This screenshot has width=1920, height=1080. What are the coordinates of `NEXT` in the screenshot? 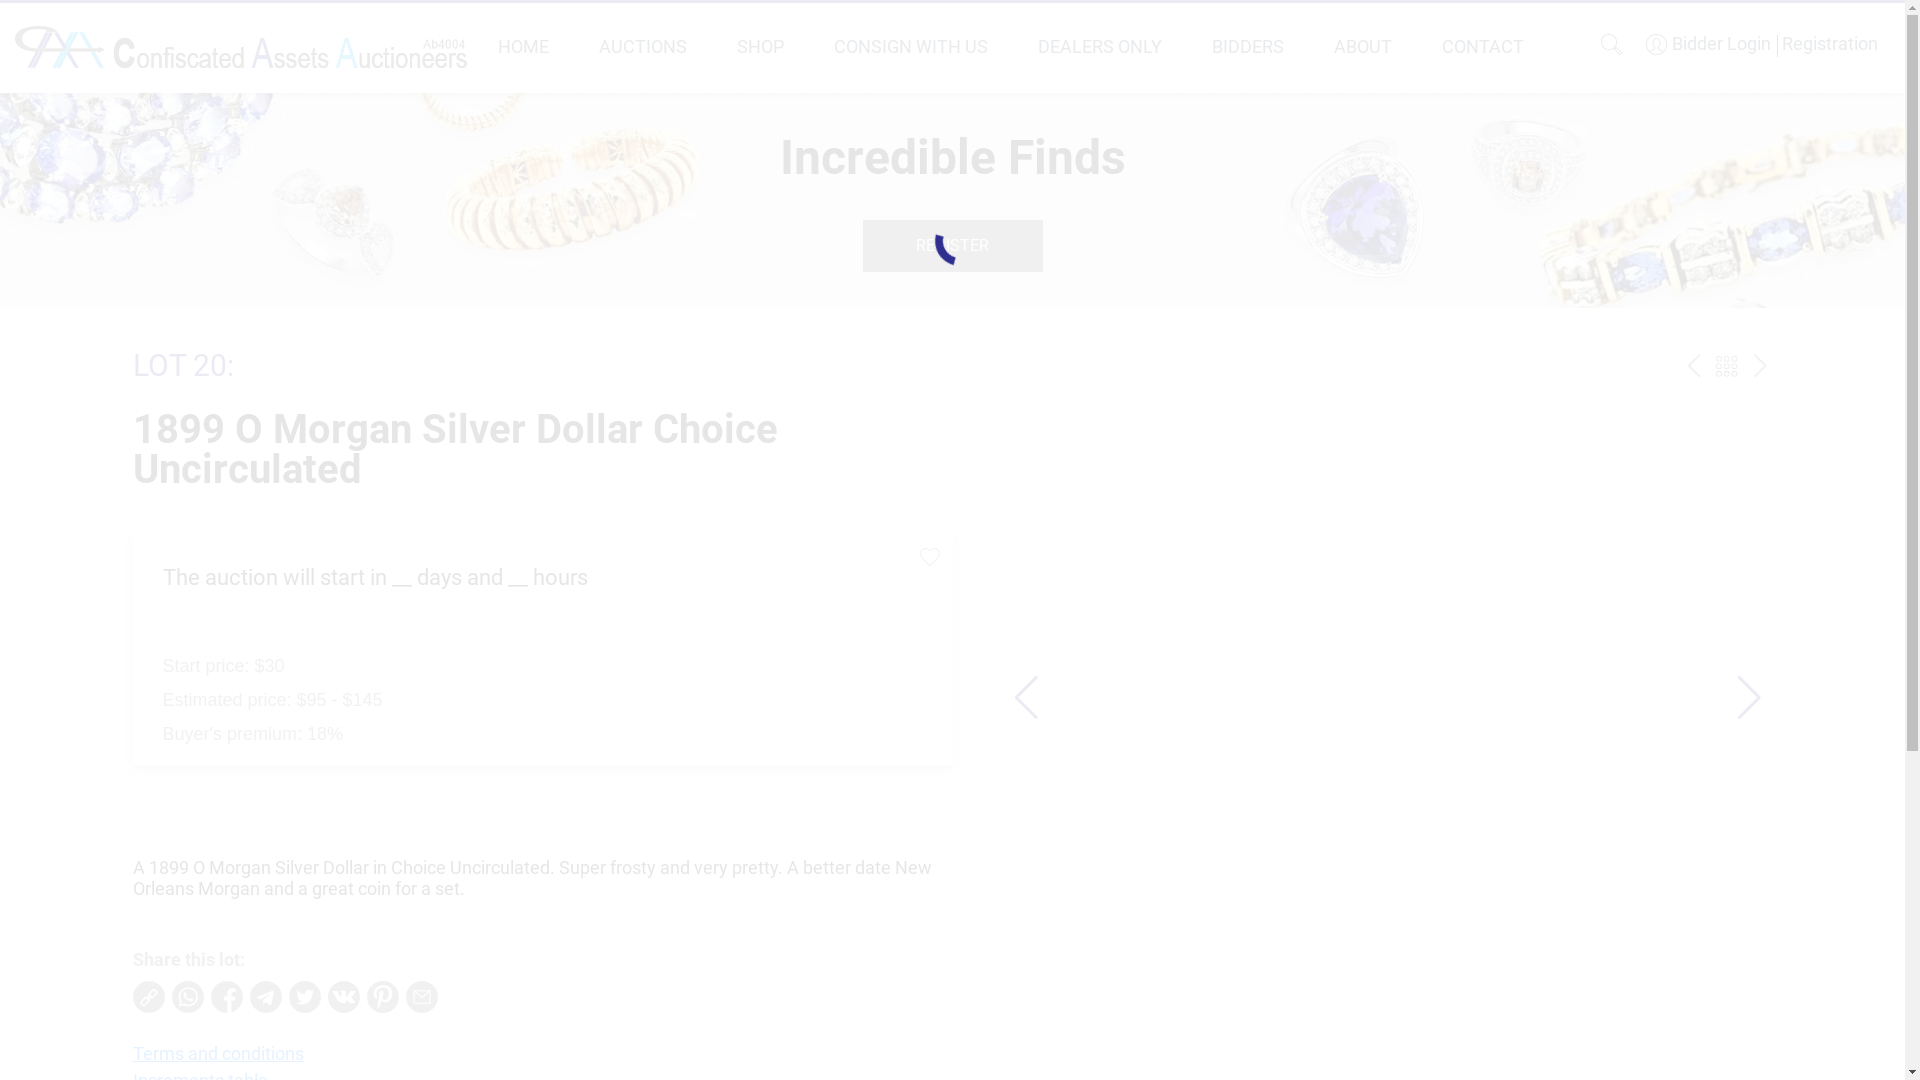 It's located at (1760, 366).